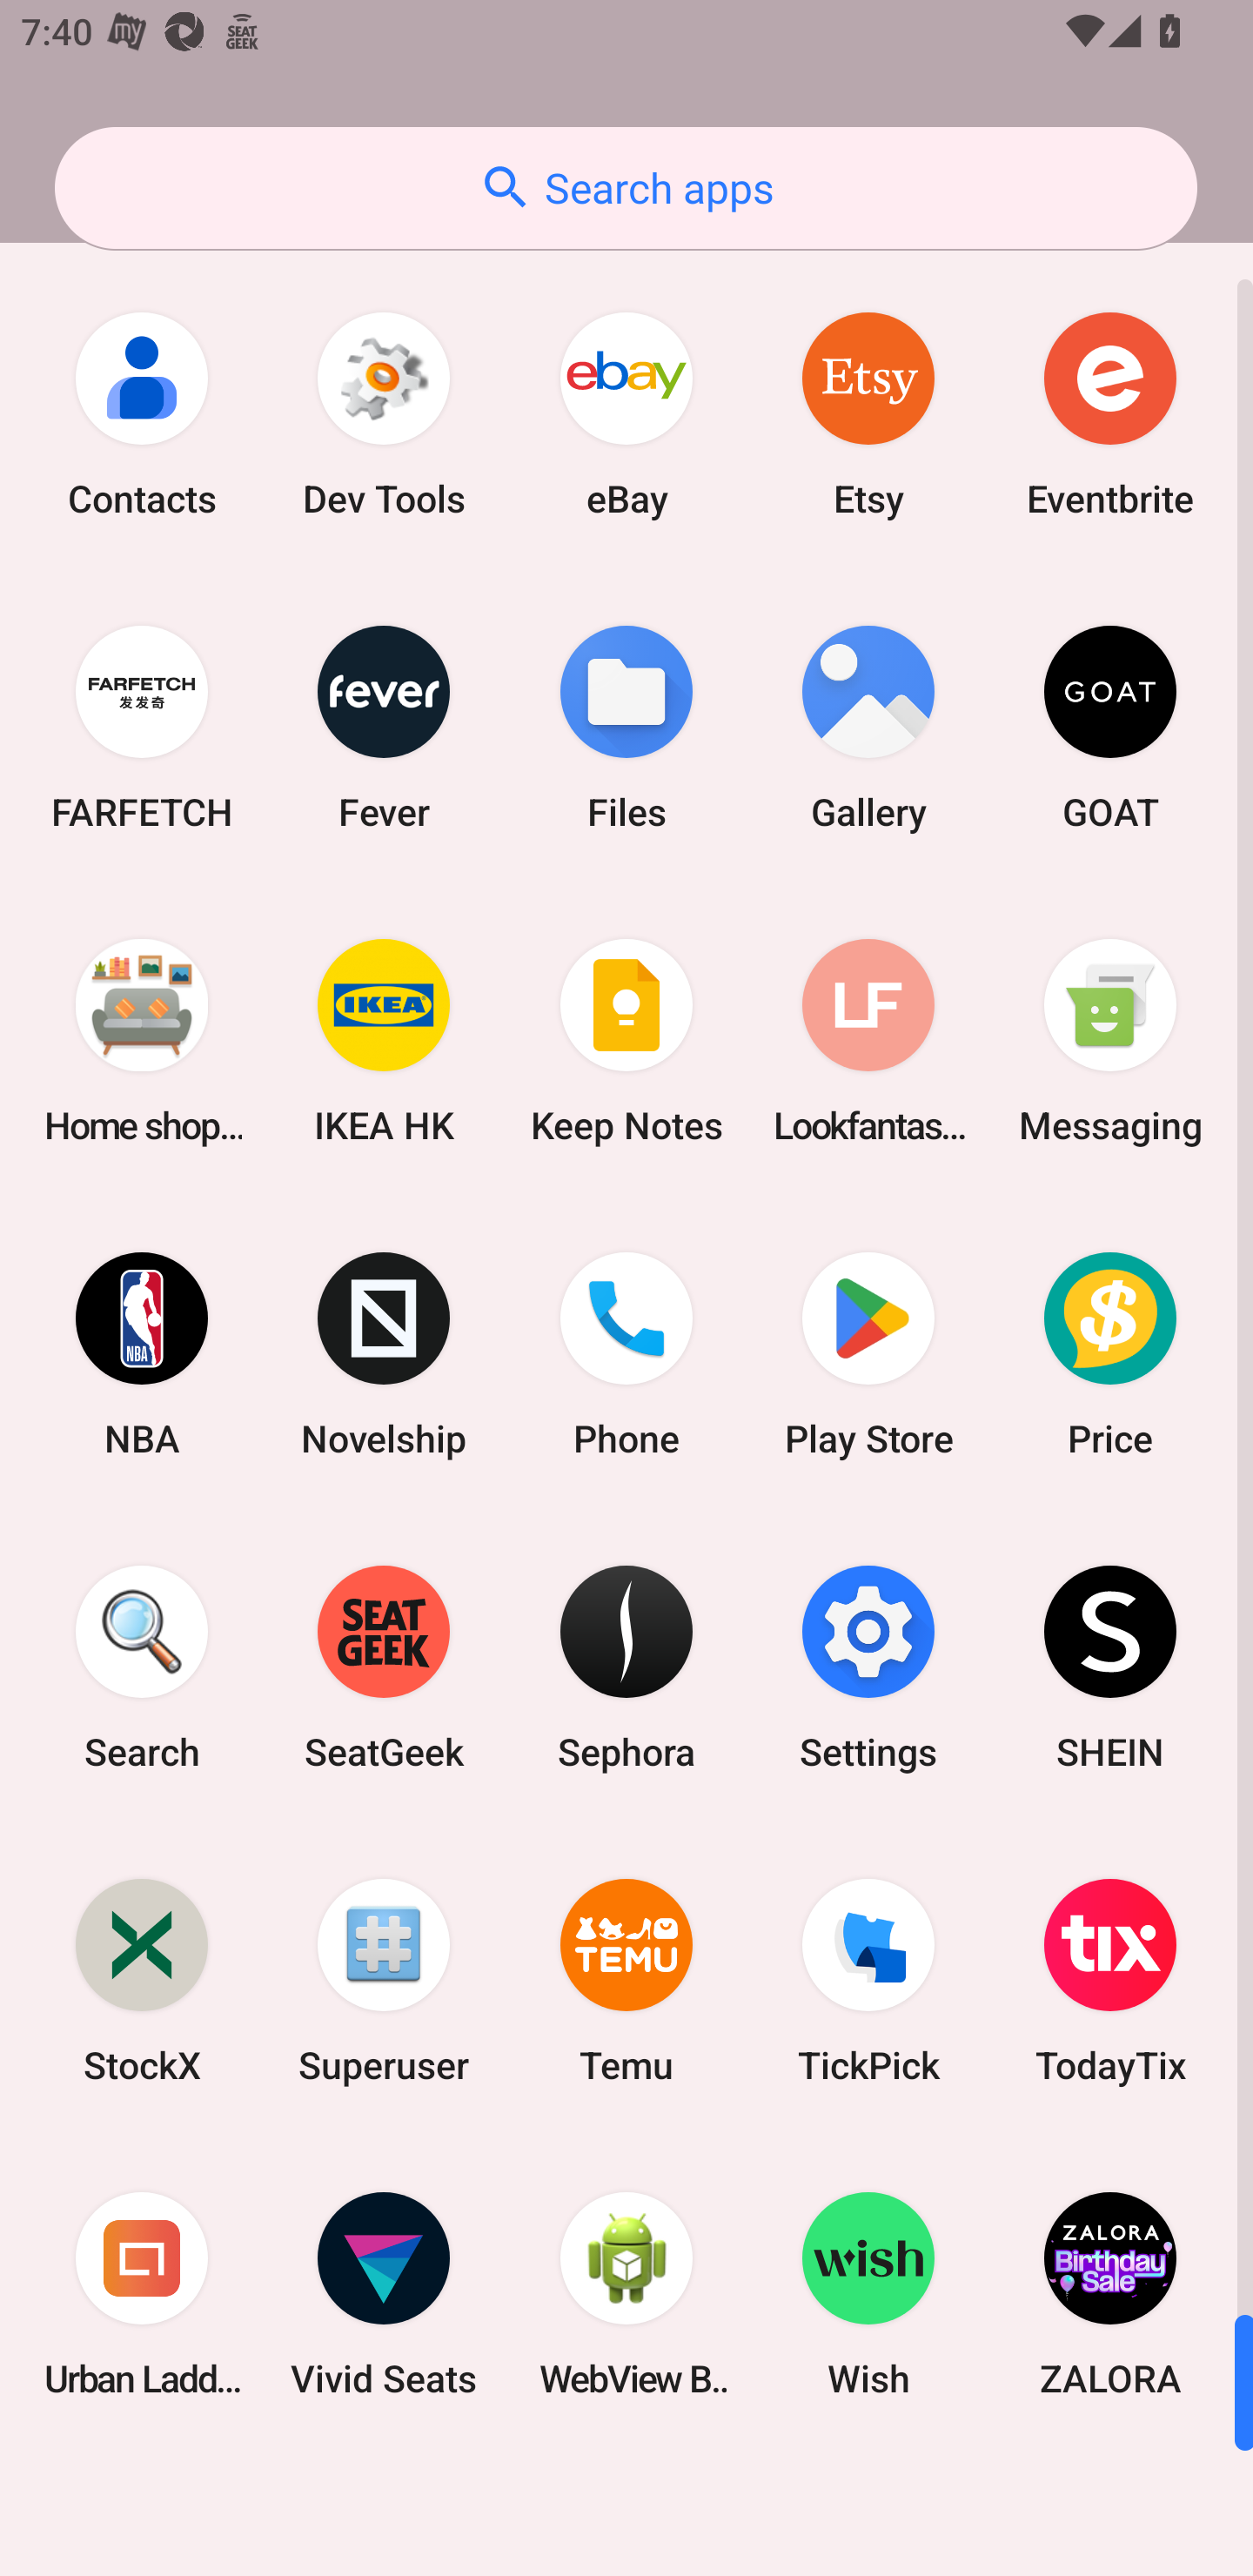 The height and width of the screenshot is (2576, 1253). I want to click on FARFETCH, so click(142, 728).